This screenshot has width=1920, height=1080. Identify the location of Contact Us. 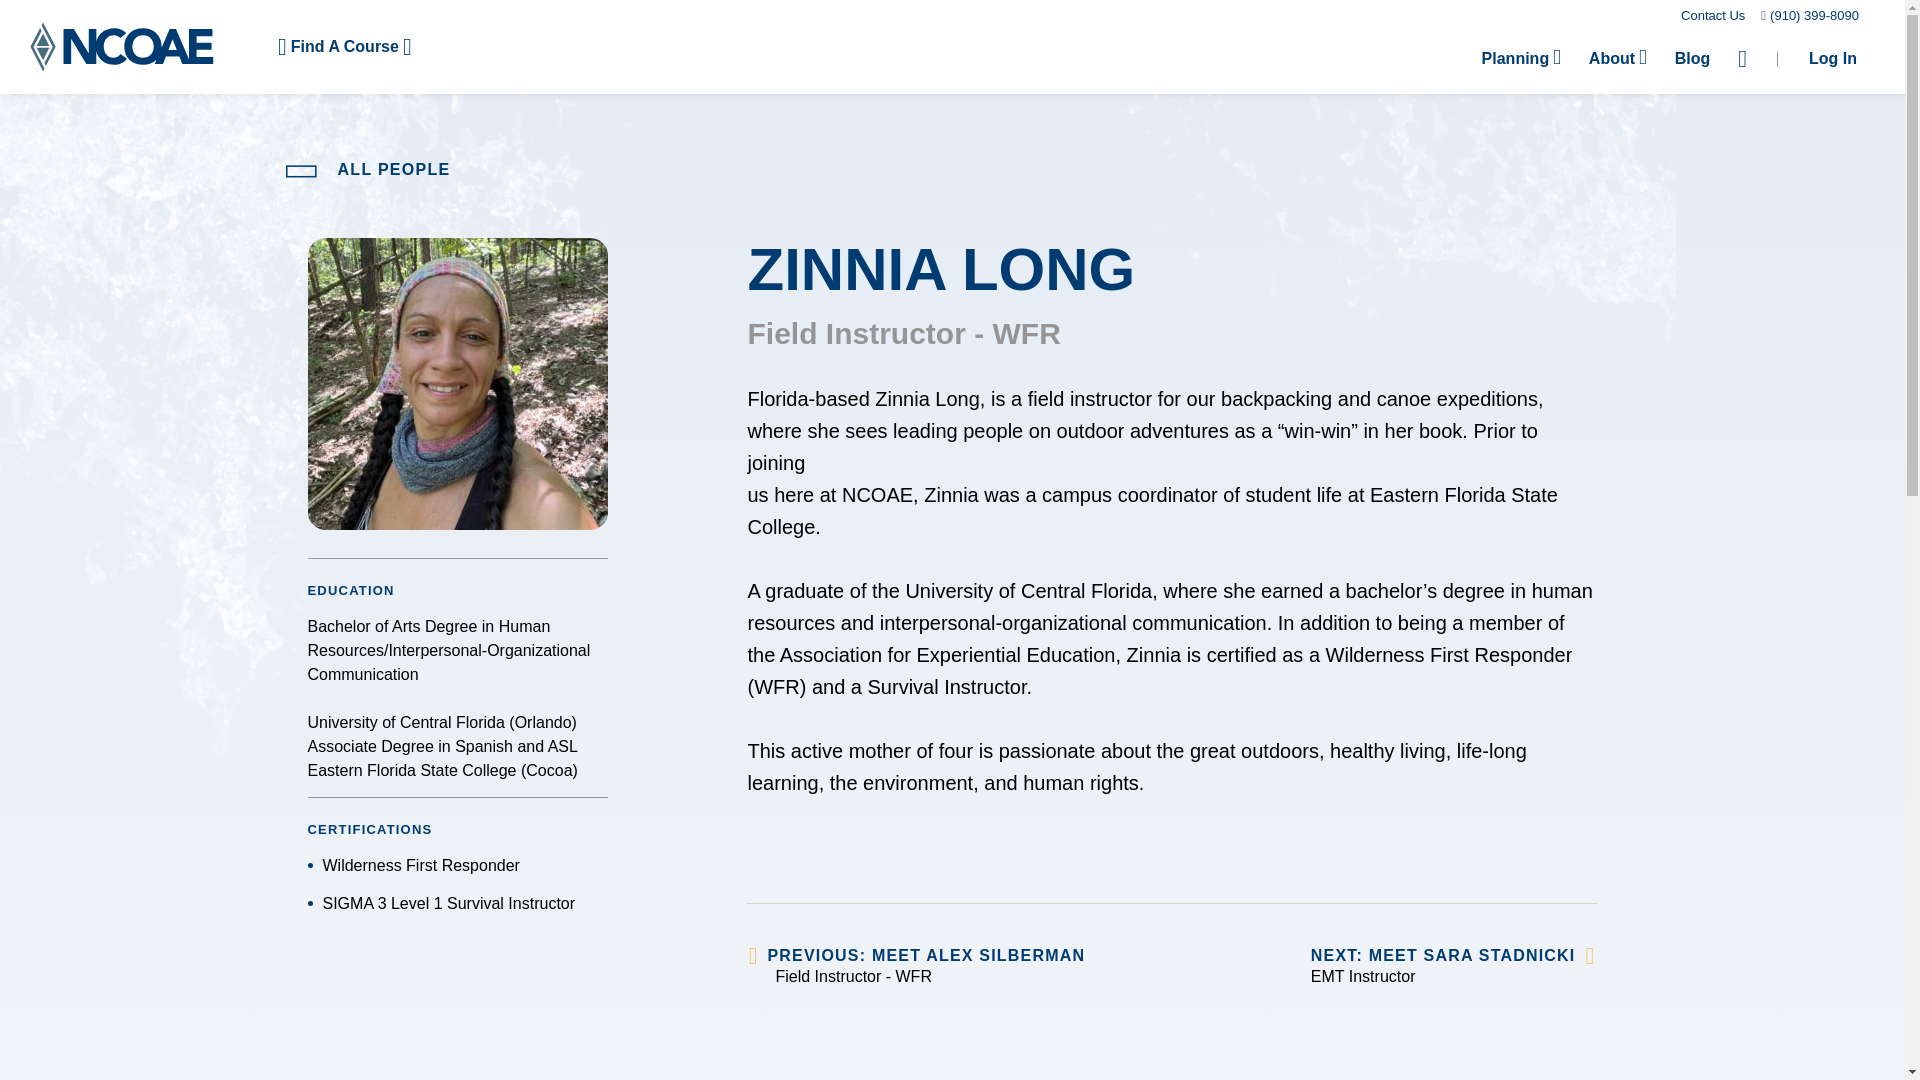
(1713, 15).